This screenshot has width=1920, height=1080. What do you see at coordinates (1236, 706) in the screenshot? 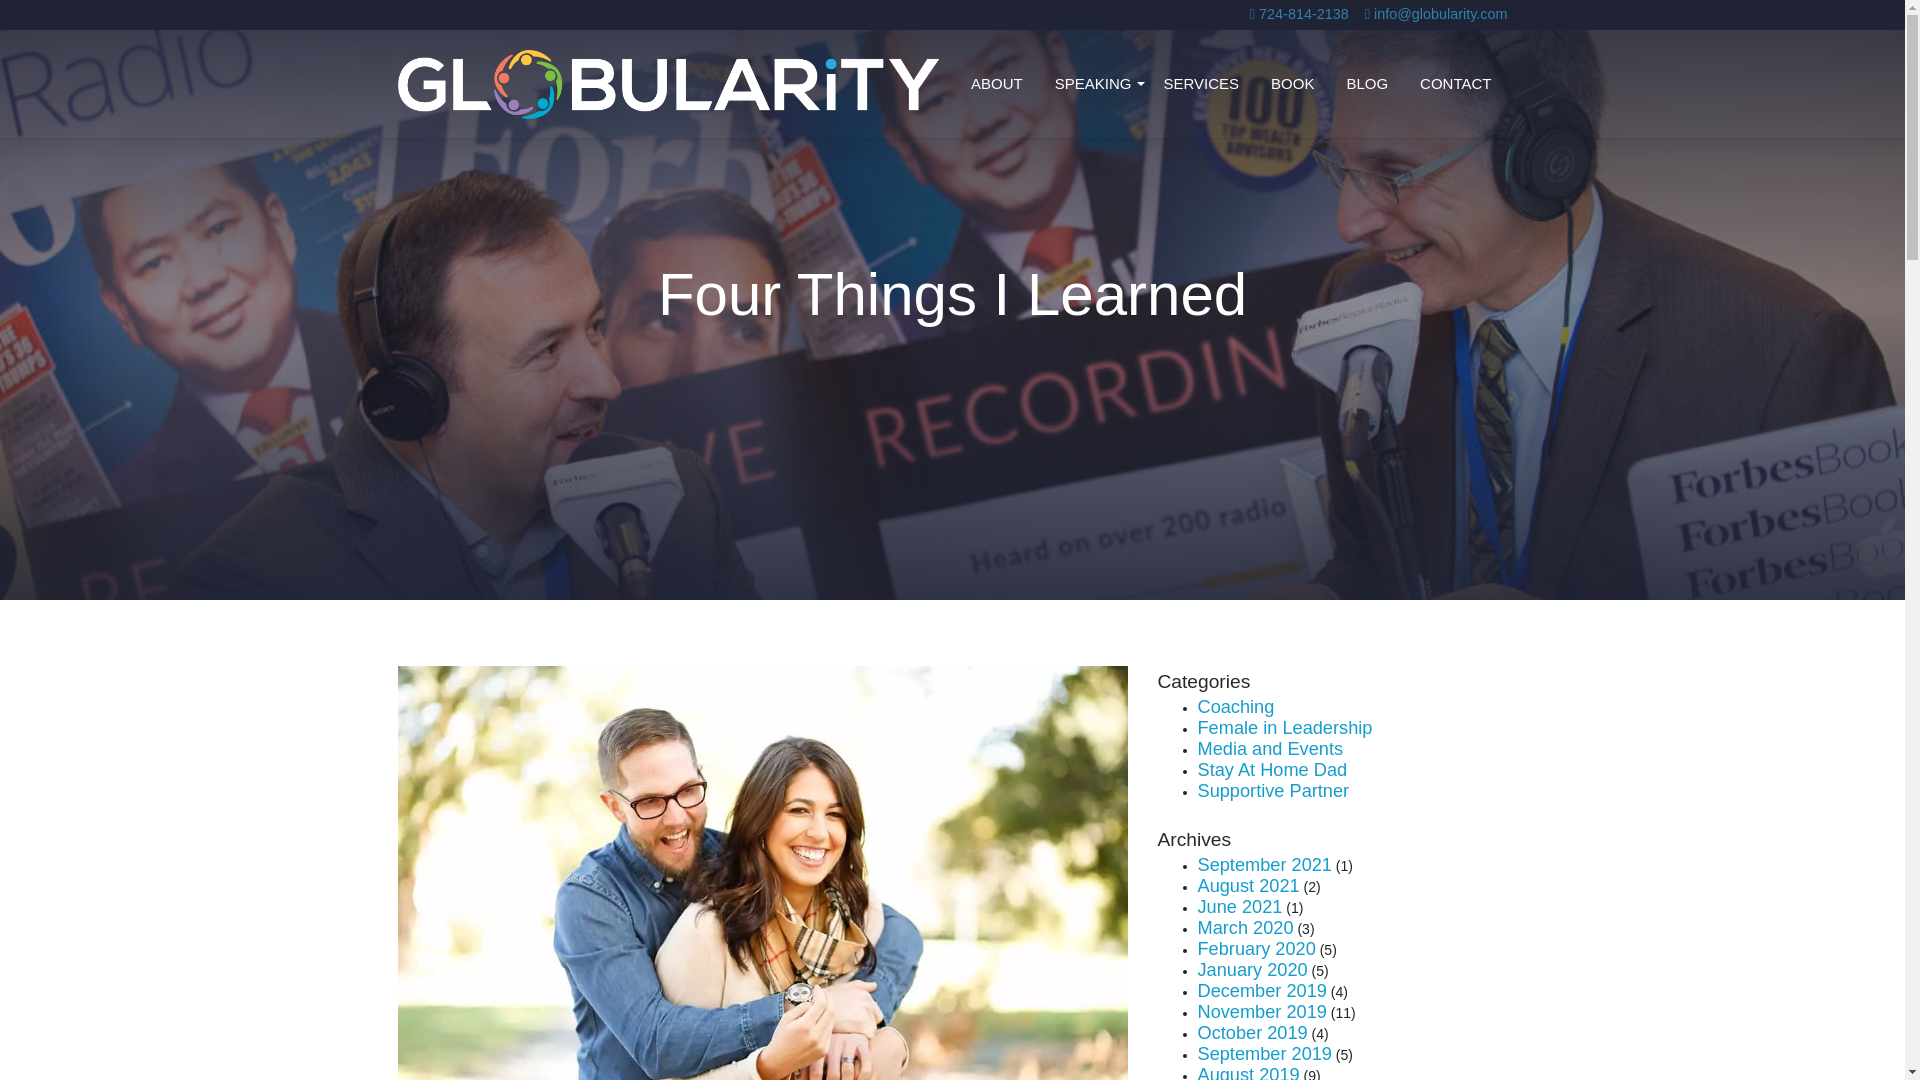
I see `Coaching` at bounding box center [1236, 706].